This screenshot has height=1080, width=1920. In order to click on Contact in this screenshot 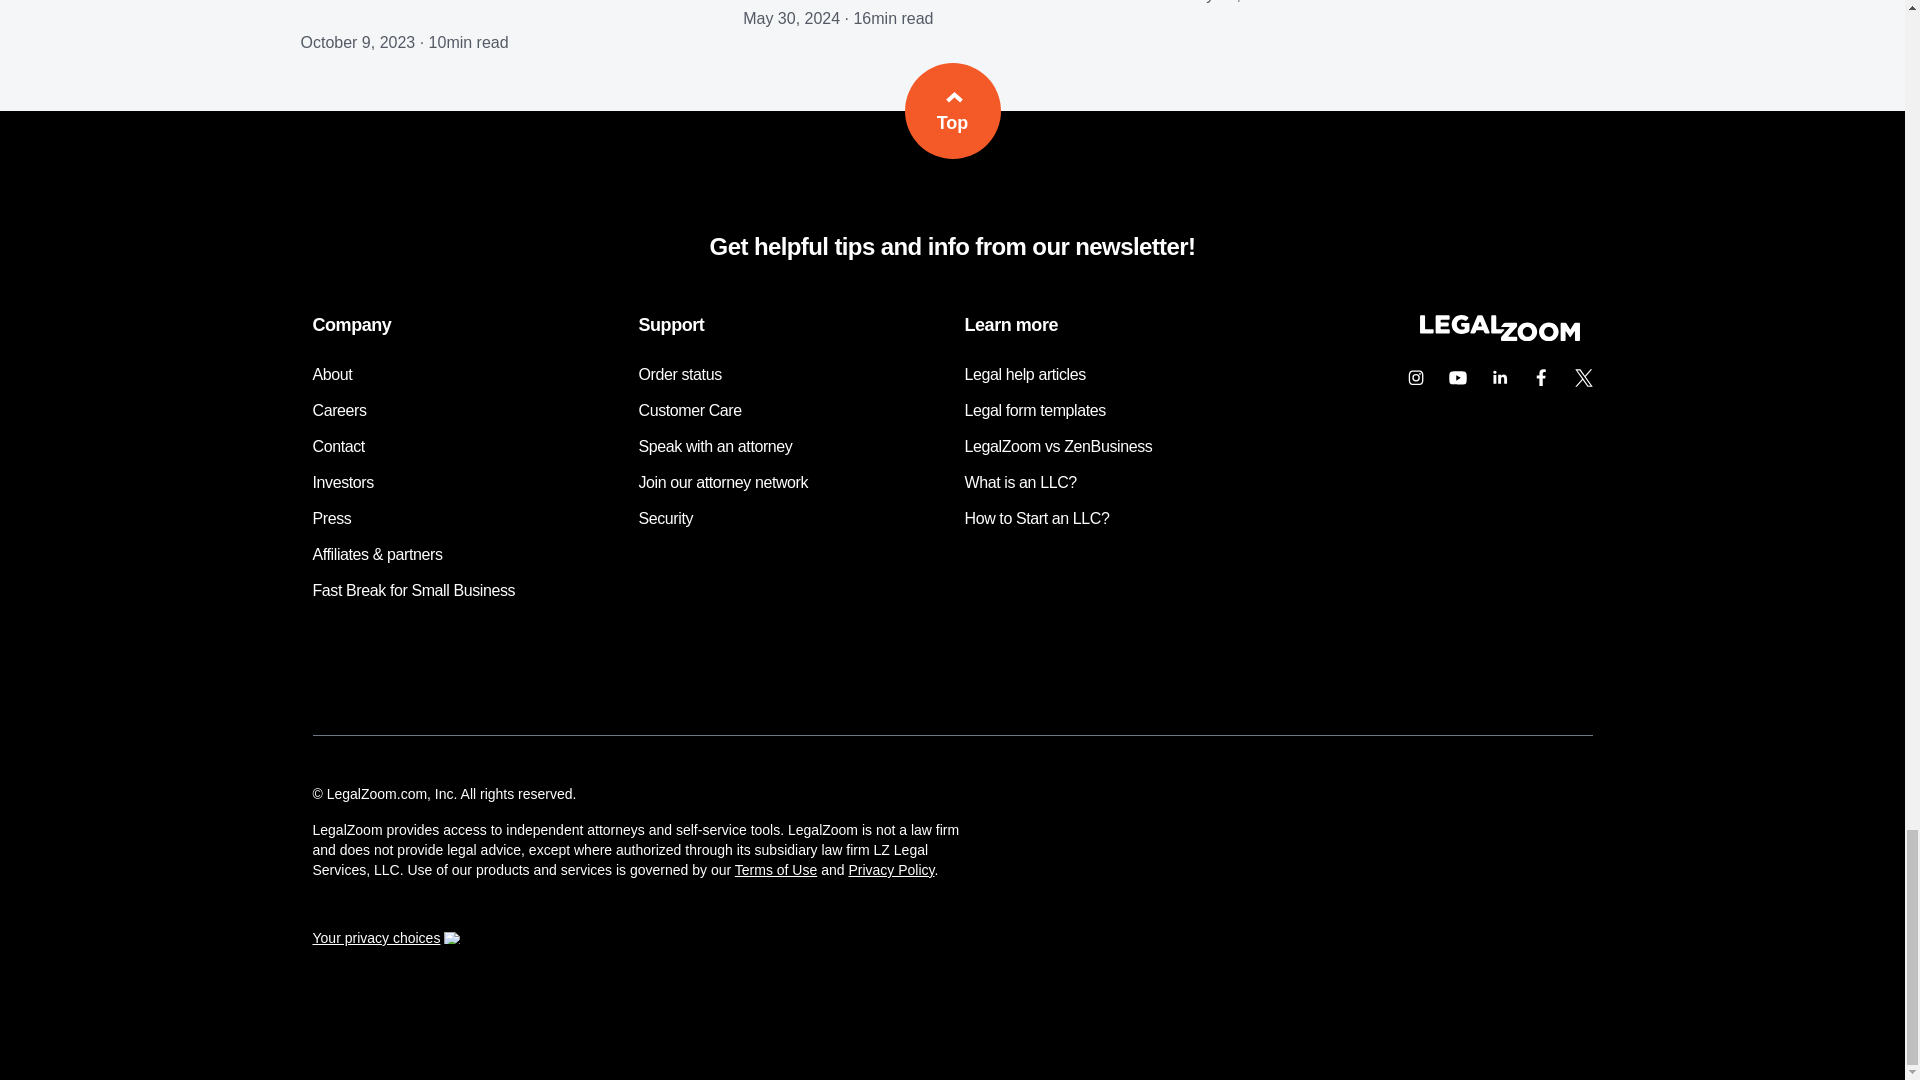, I will do `click(338, 446)`.